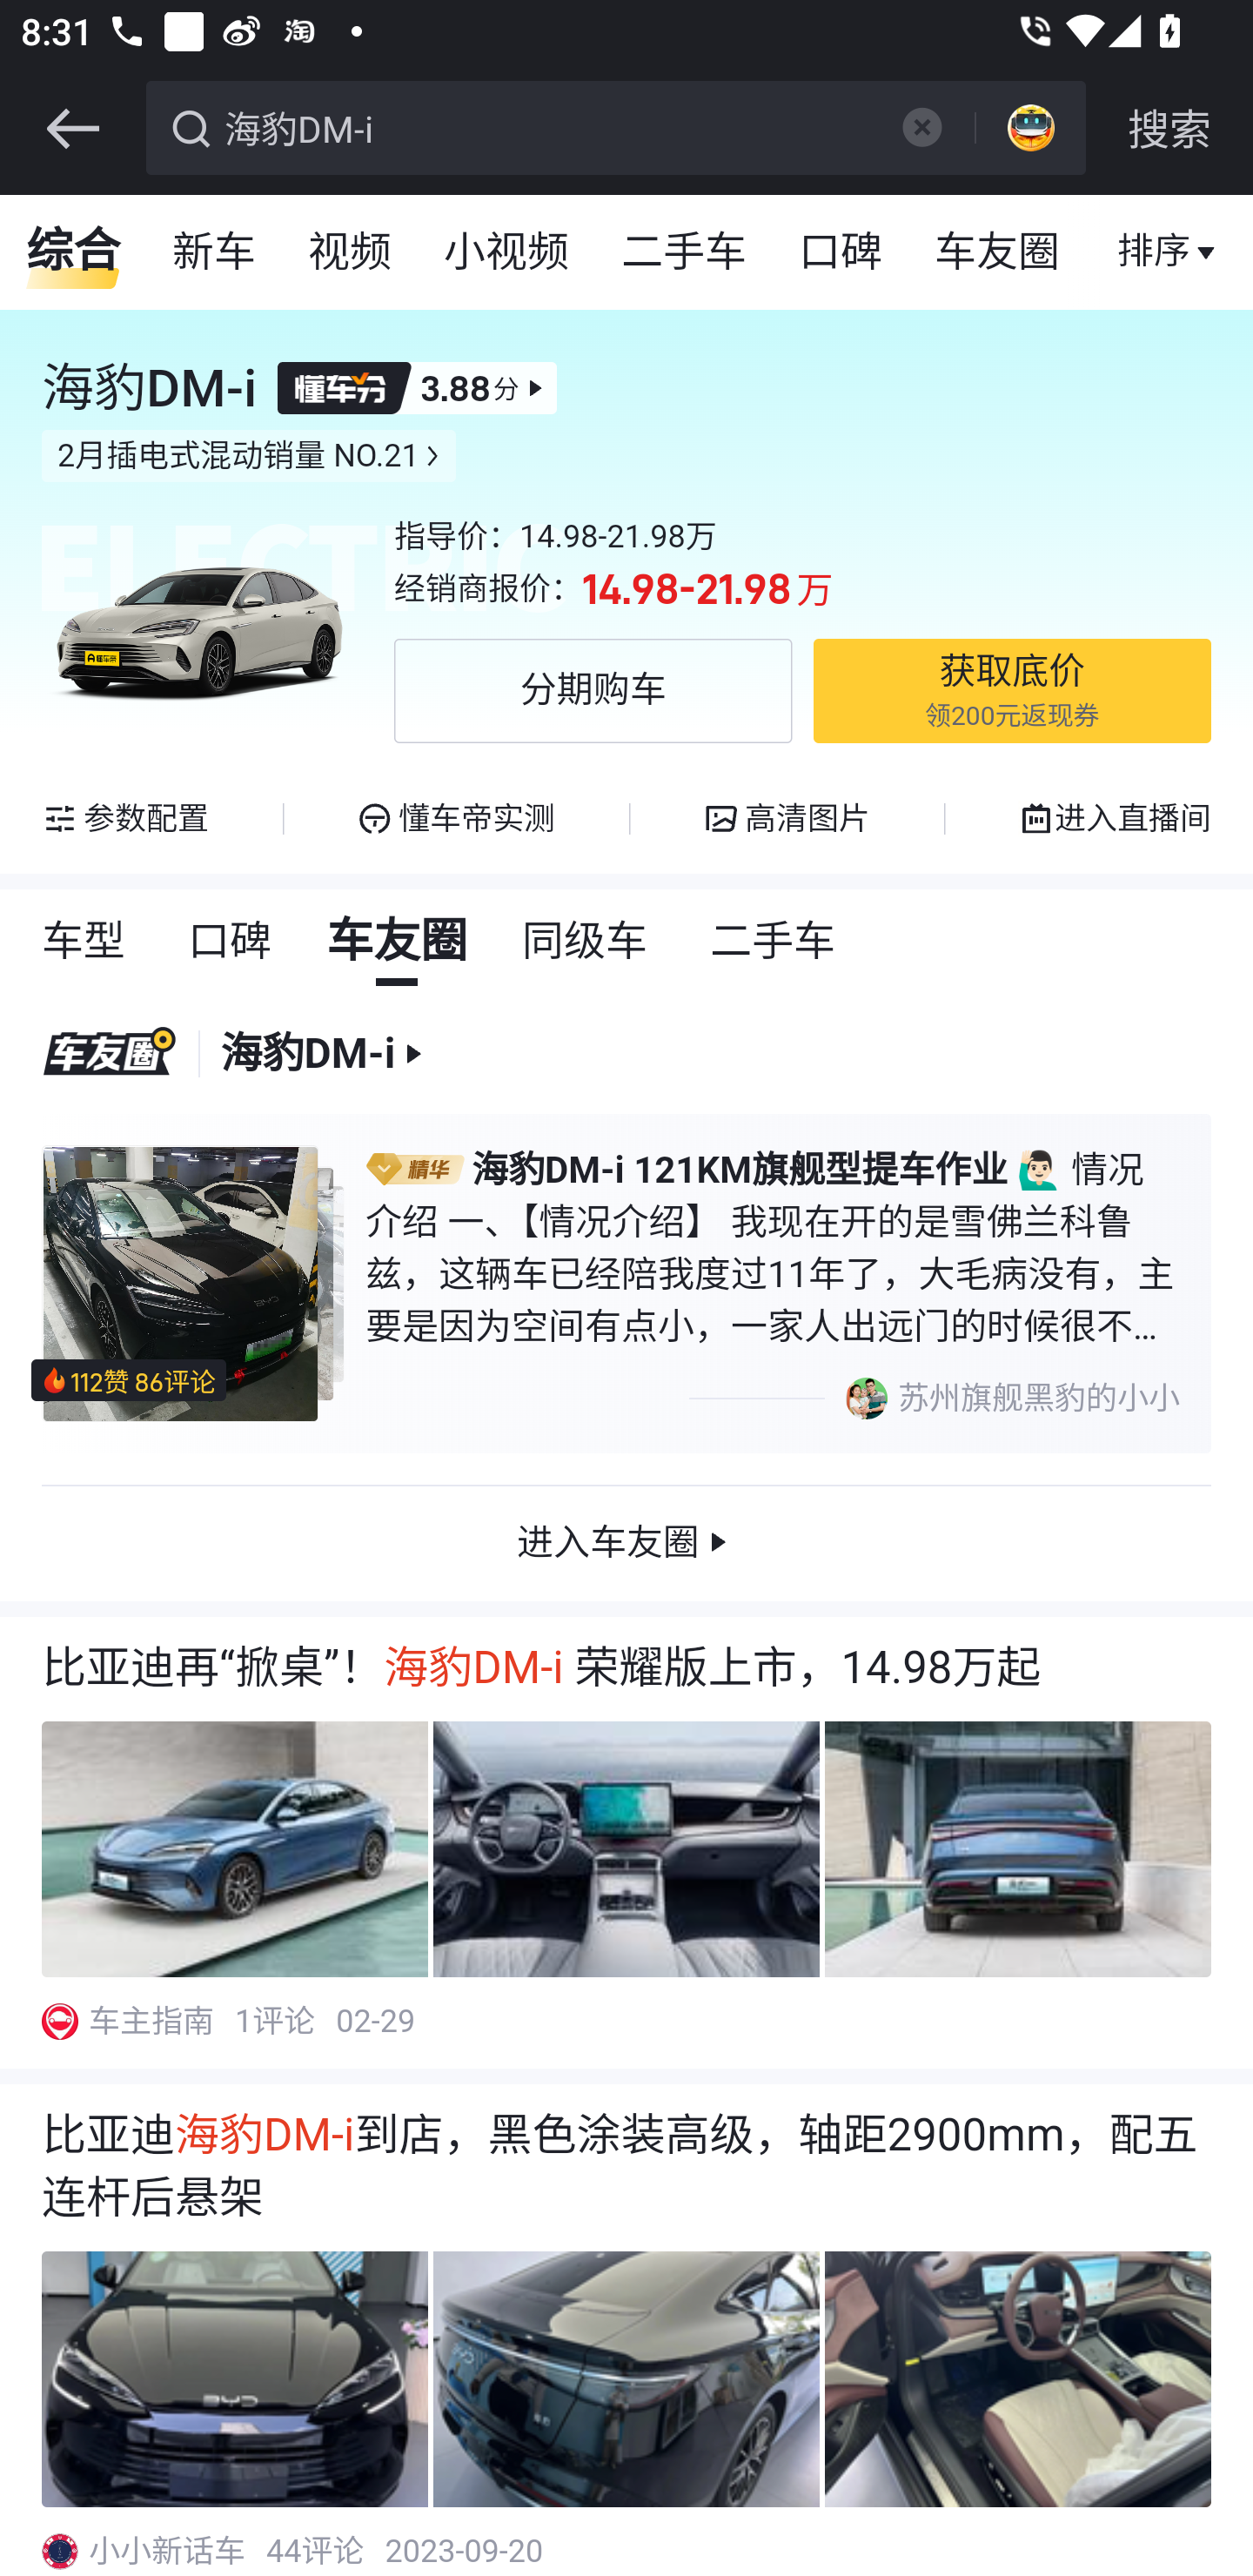 Image resolution: width=1253 pixels, height=2576 pixels. Describe the element at coordinates (787, 819) in the screenshot. I see `高清图片` at that location.